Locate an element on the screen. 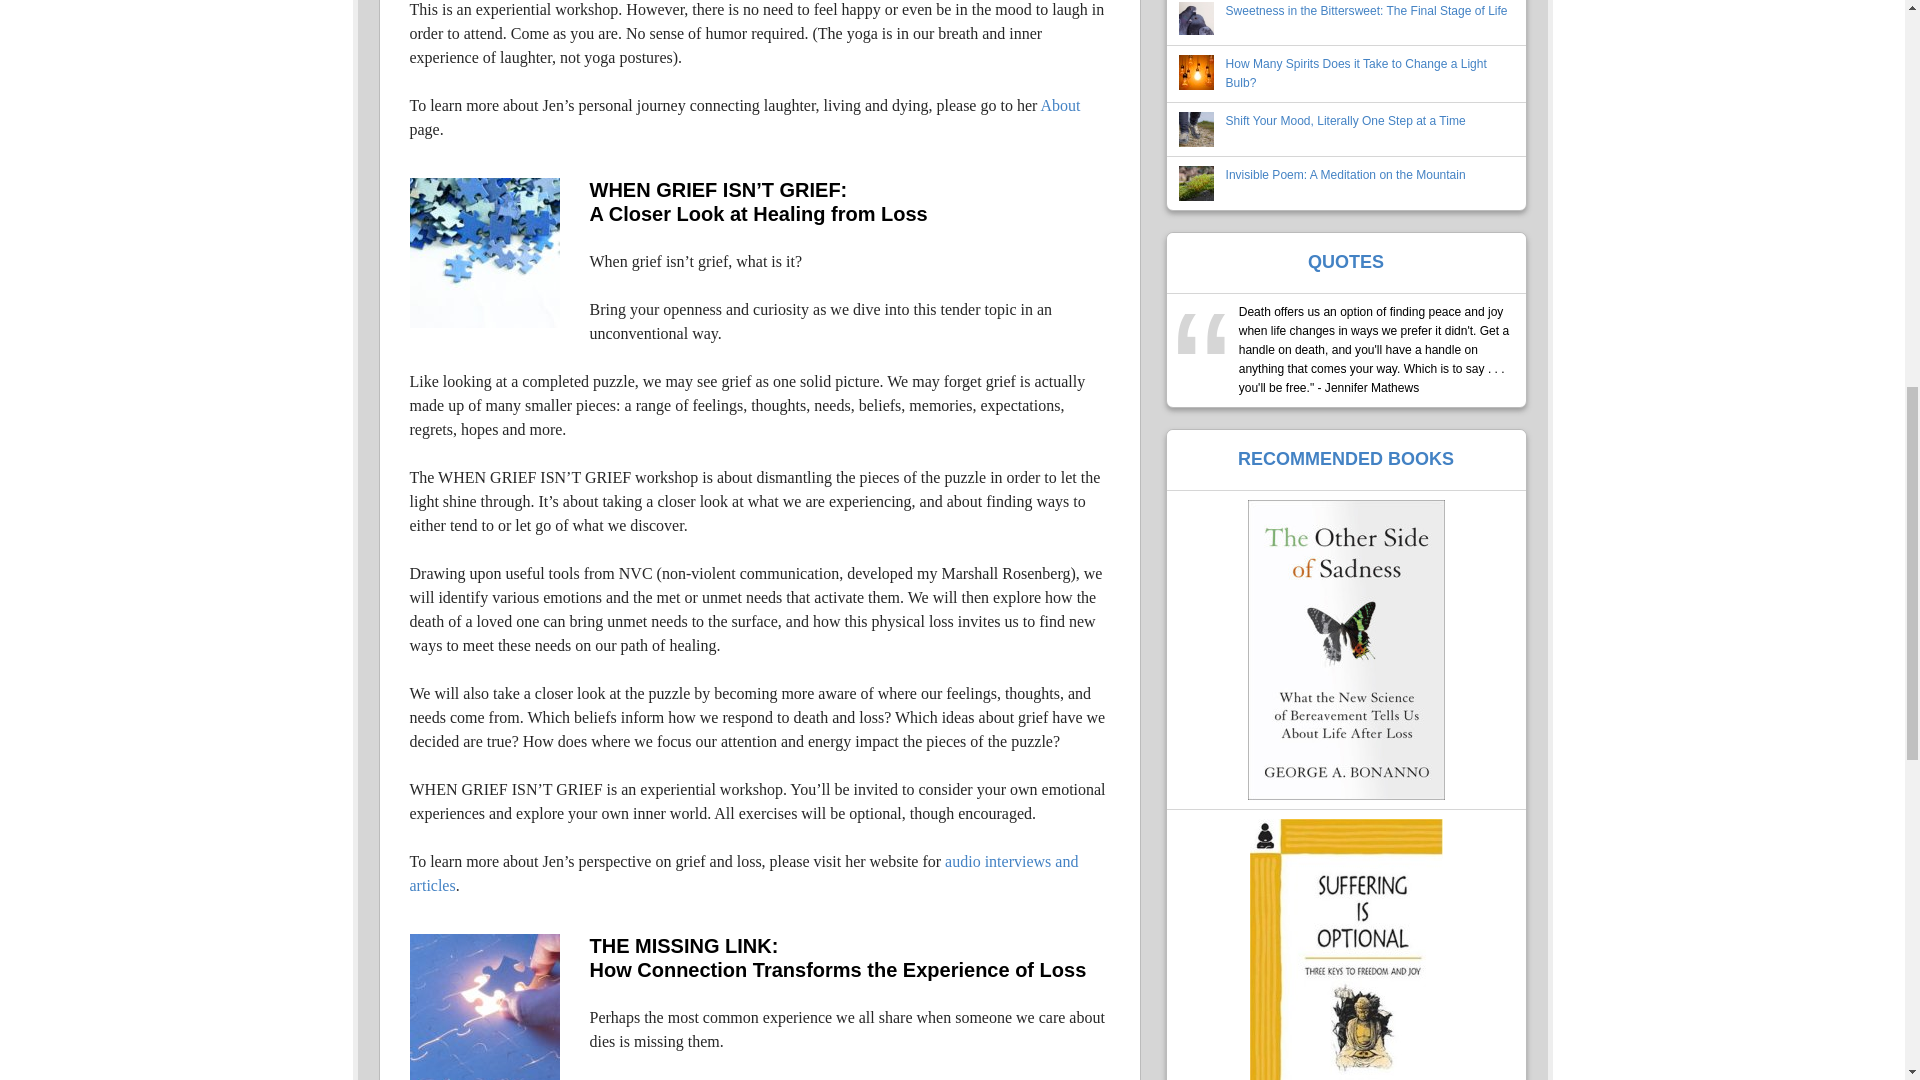 The width and height of the screenshot is (1920, 1080). How Many Spirits Does it Take to Change a Light Bulb? is located at coordinates (1356, 73).